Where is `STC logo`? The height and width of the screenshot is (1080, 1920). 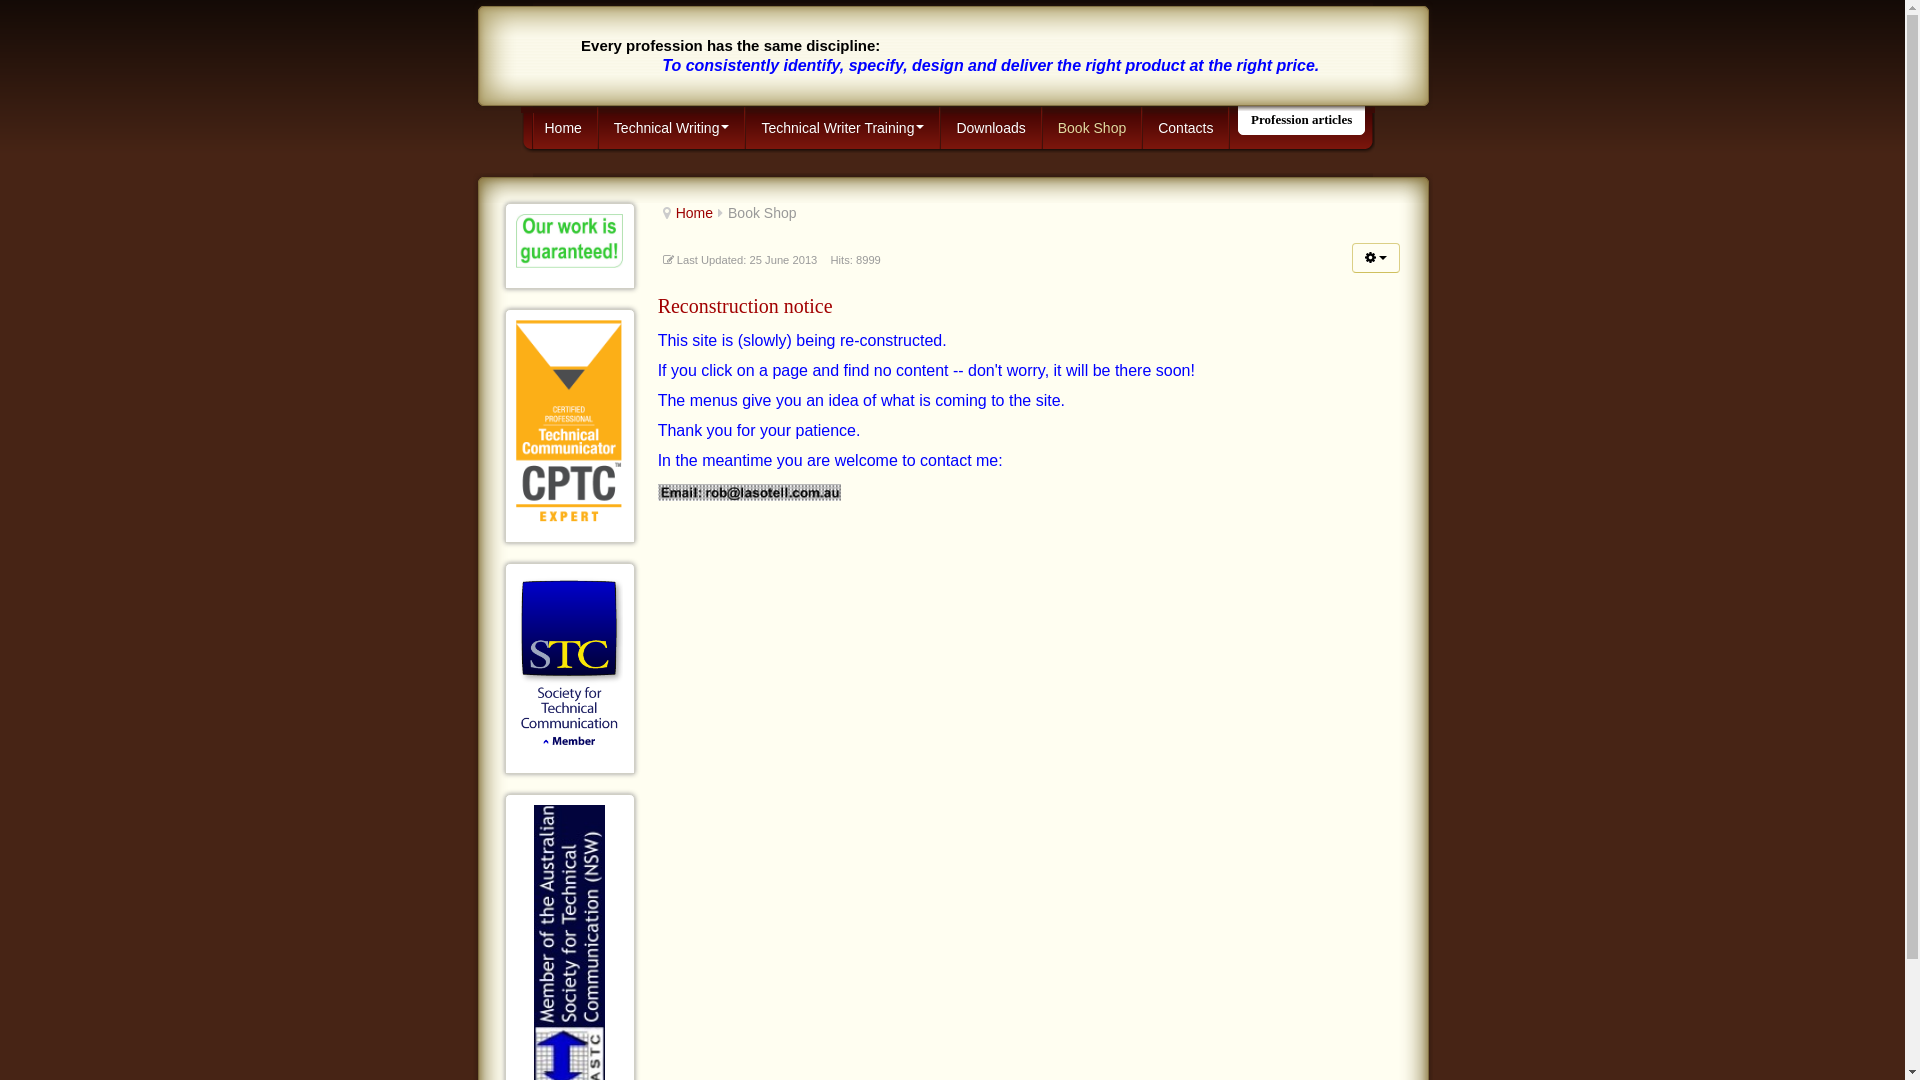 STC logo is located at coordinates (570, 664).